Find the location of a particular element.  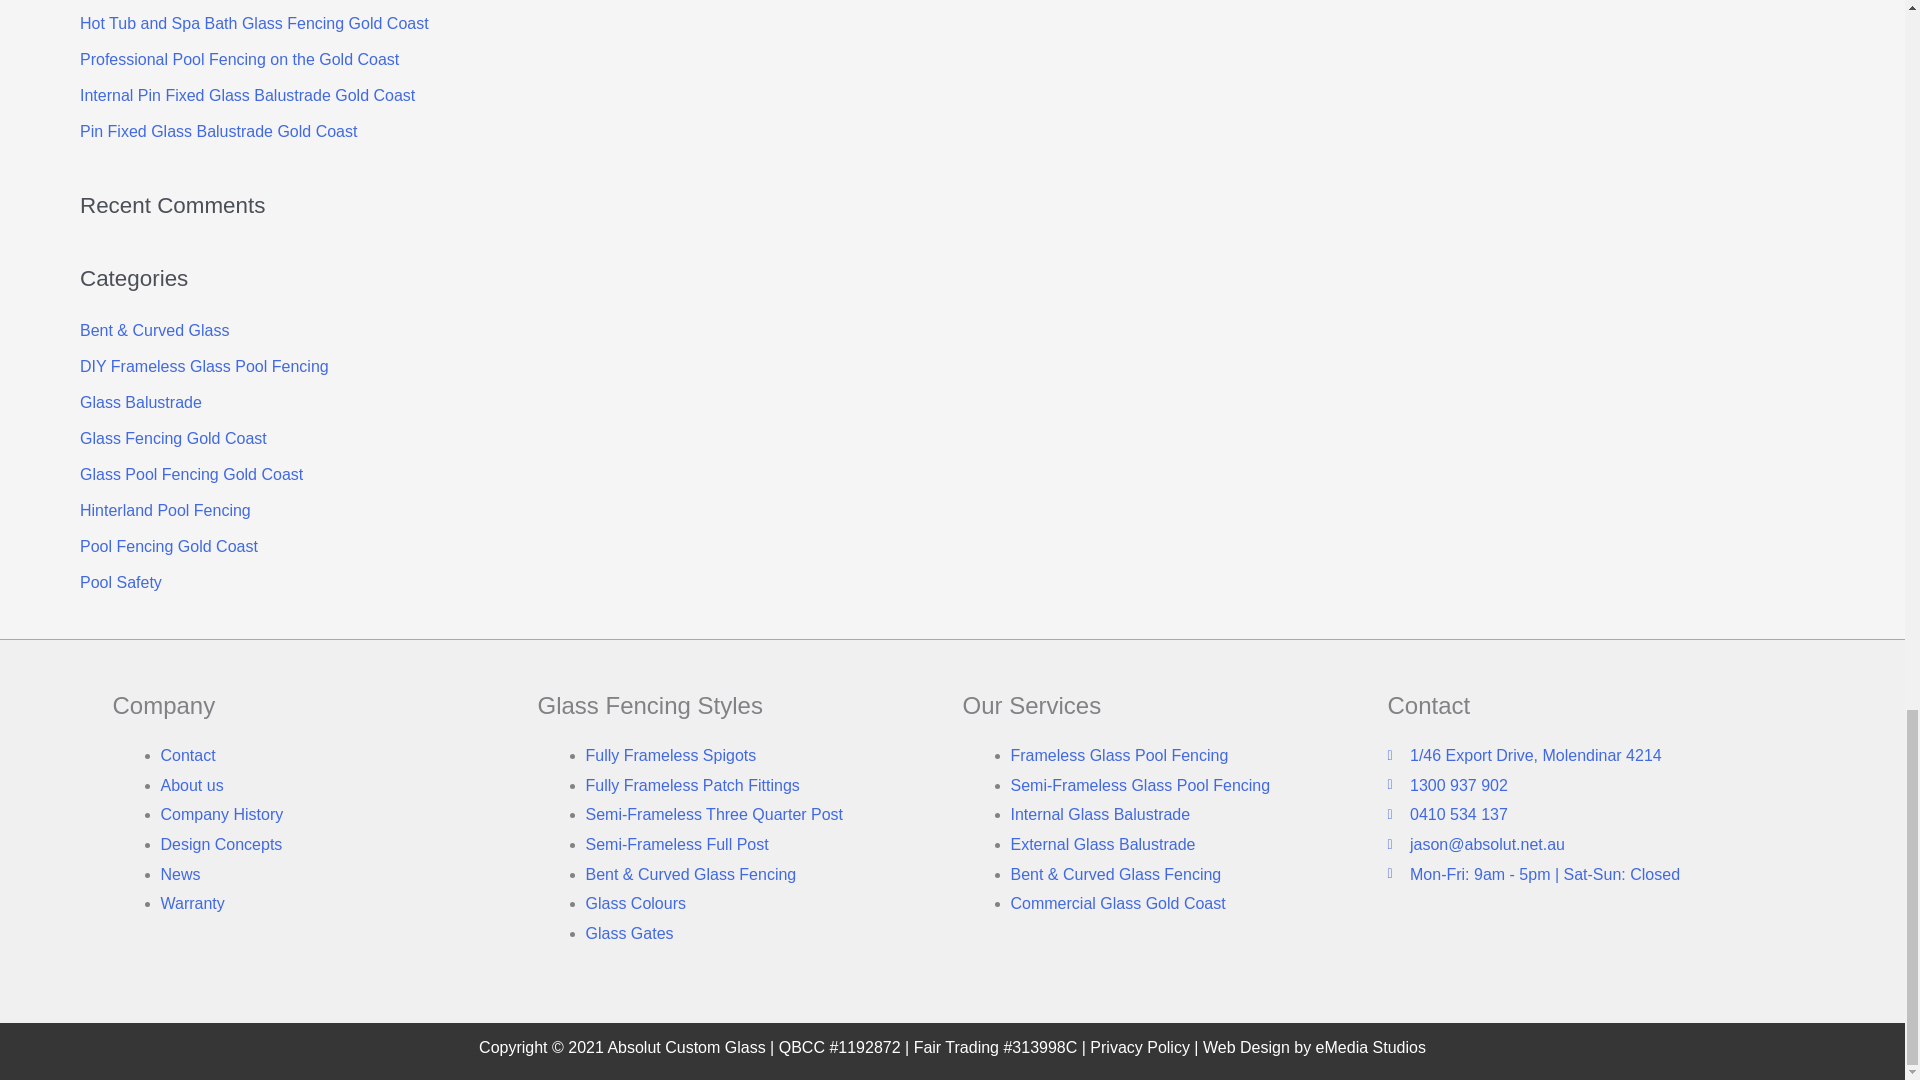

Gold Coast Web Design is located at coordinates (1370, 1047).